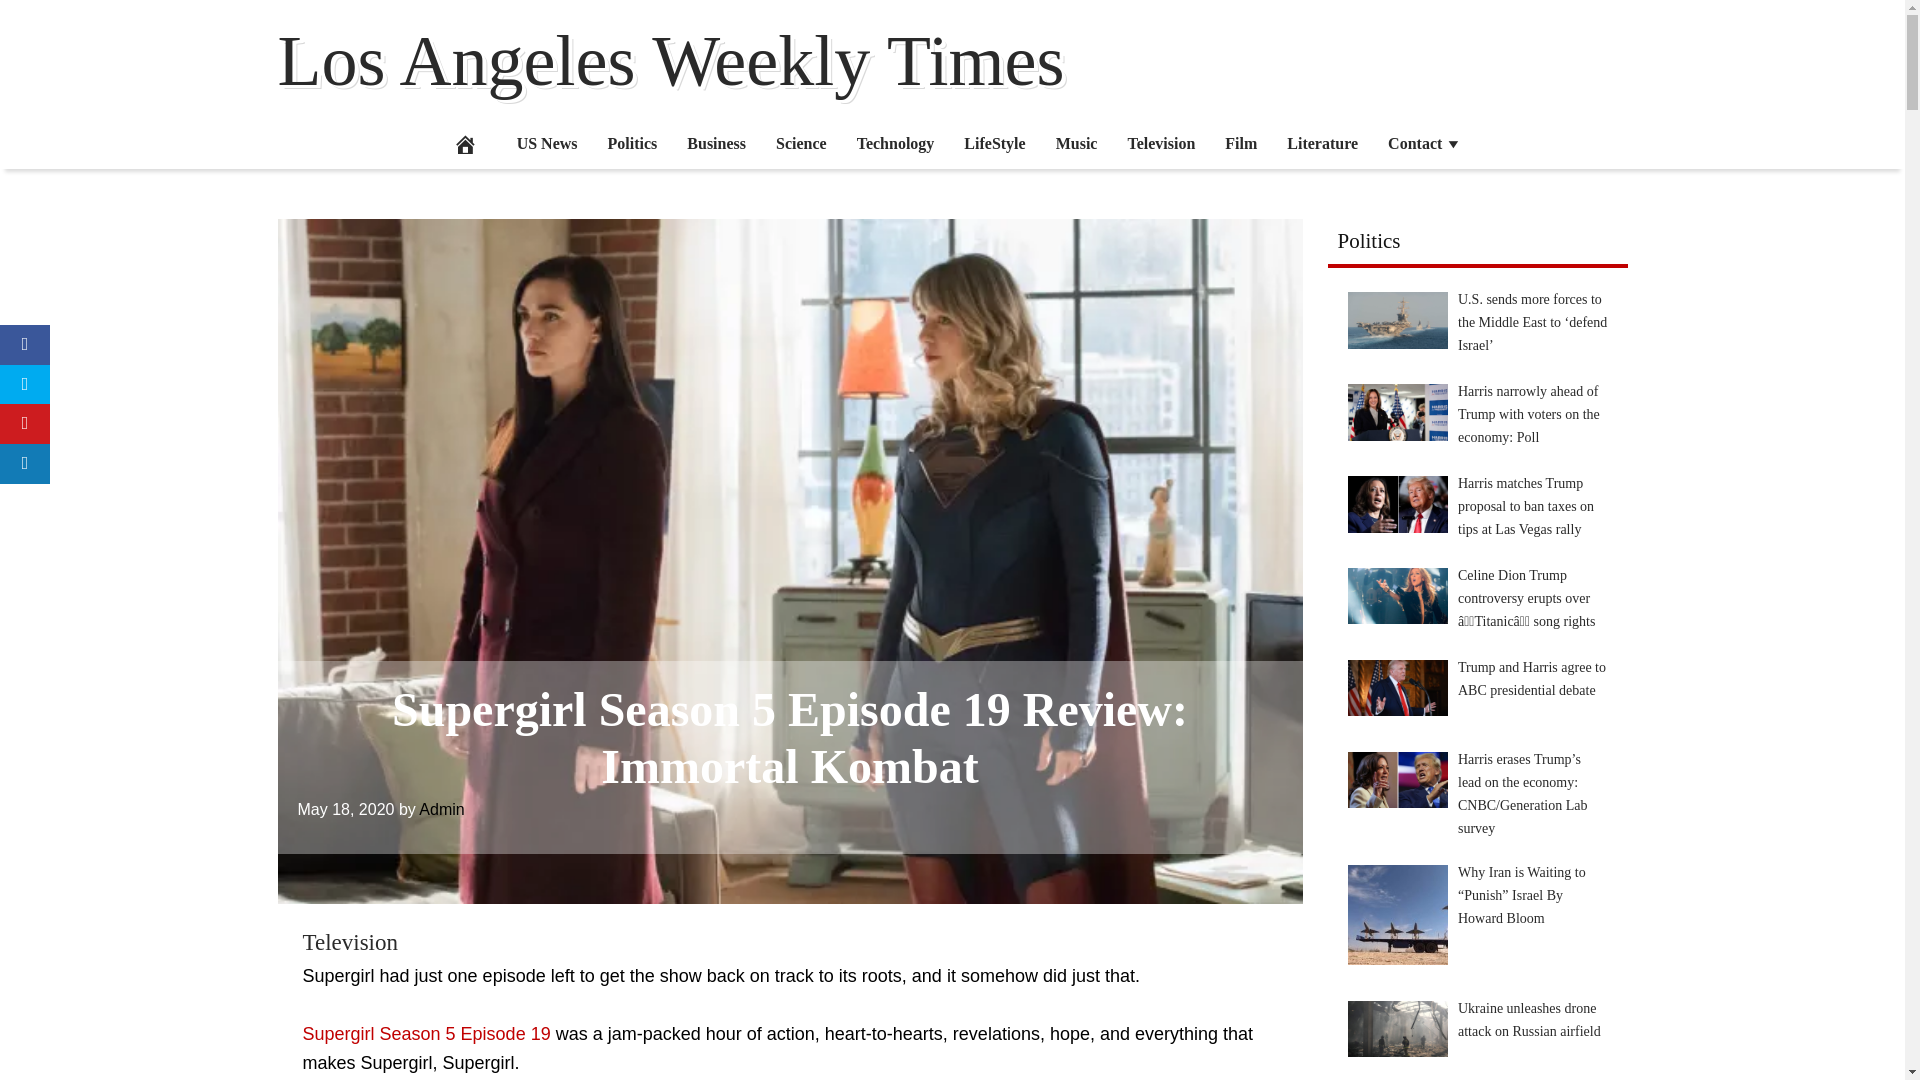  What do you see at coordinates (994, 143) in the screenshot?
I see `LifeStyle` at bounding box center [994, 143].